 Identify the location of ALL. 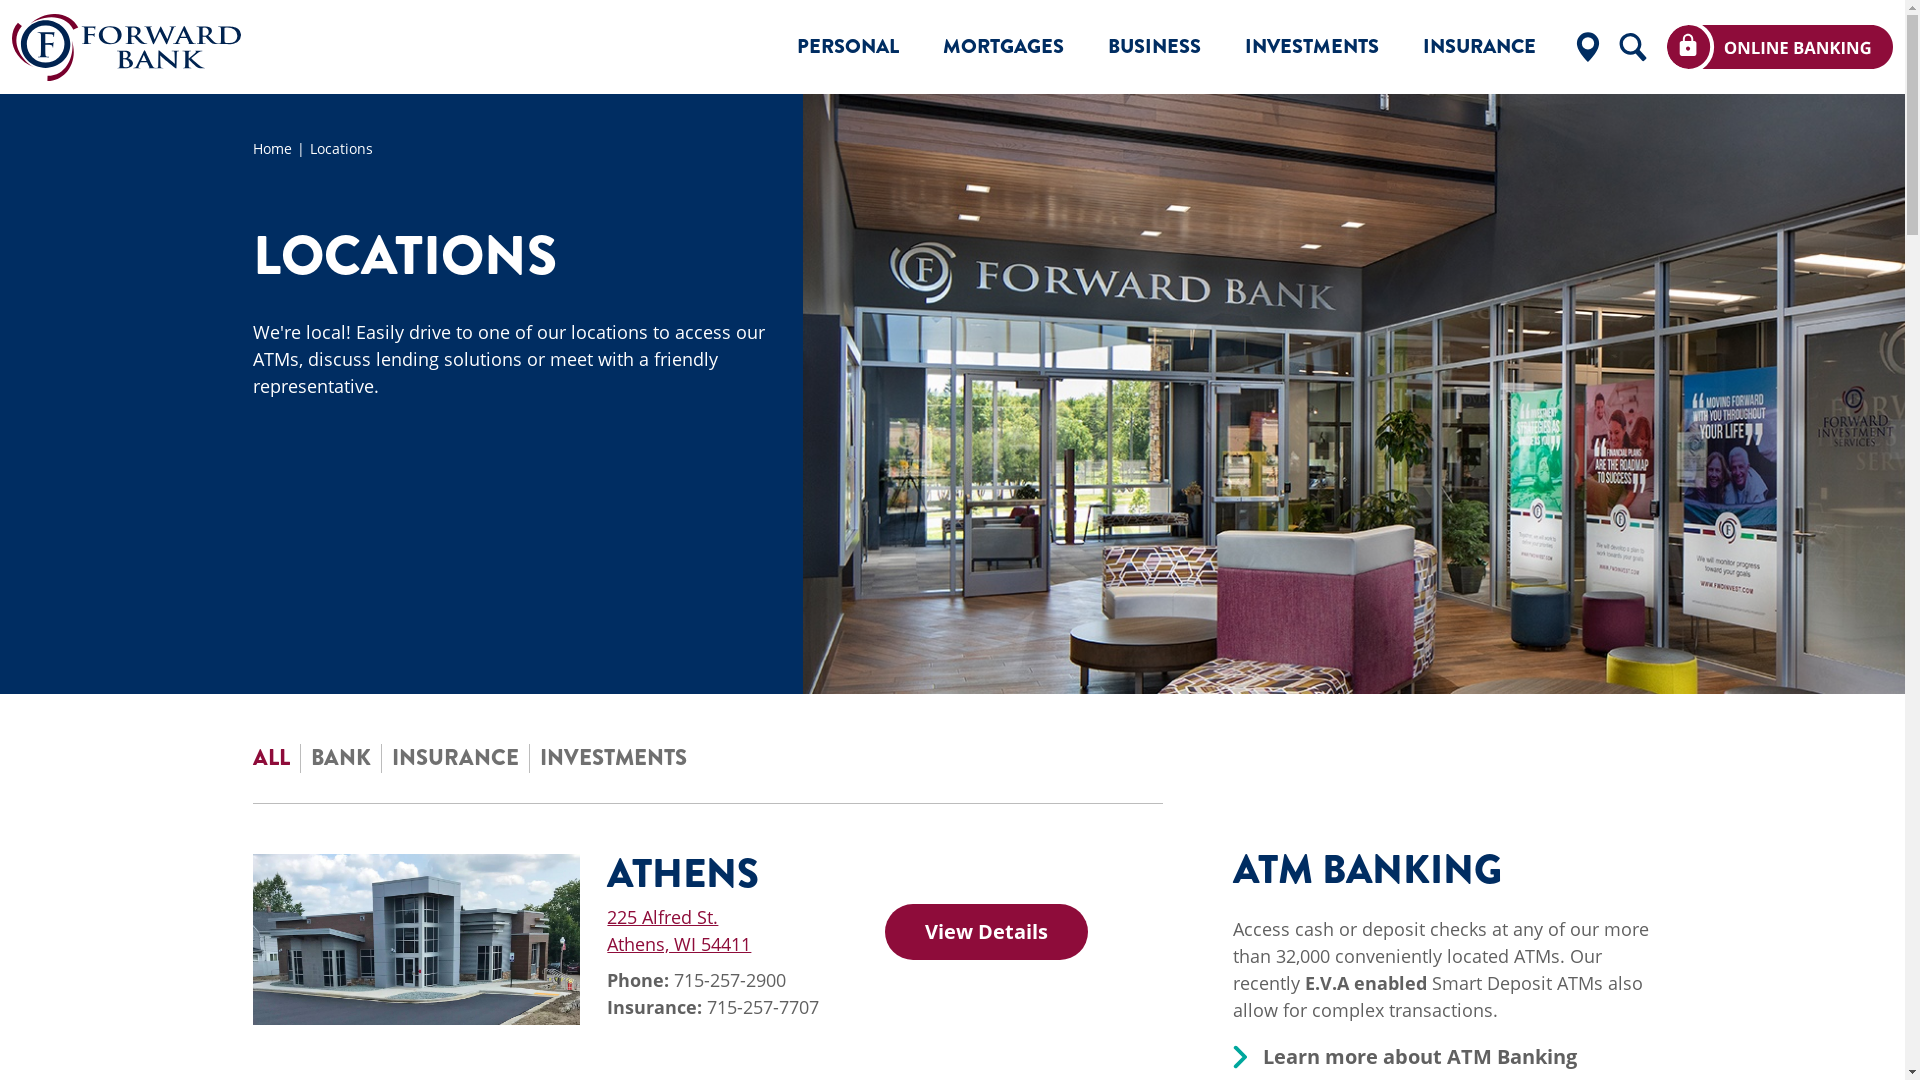
(270, 758).